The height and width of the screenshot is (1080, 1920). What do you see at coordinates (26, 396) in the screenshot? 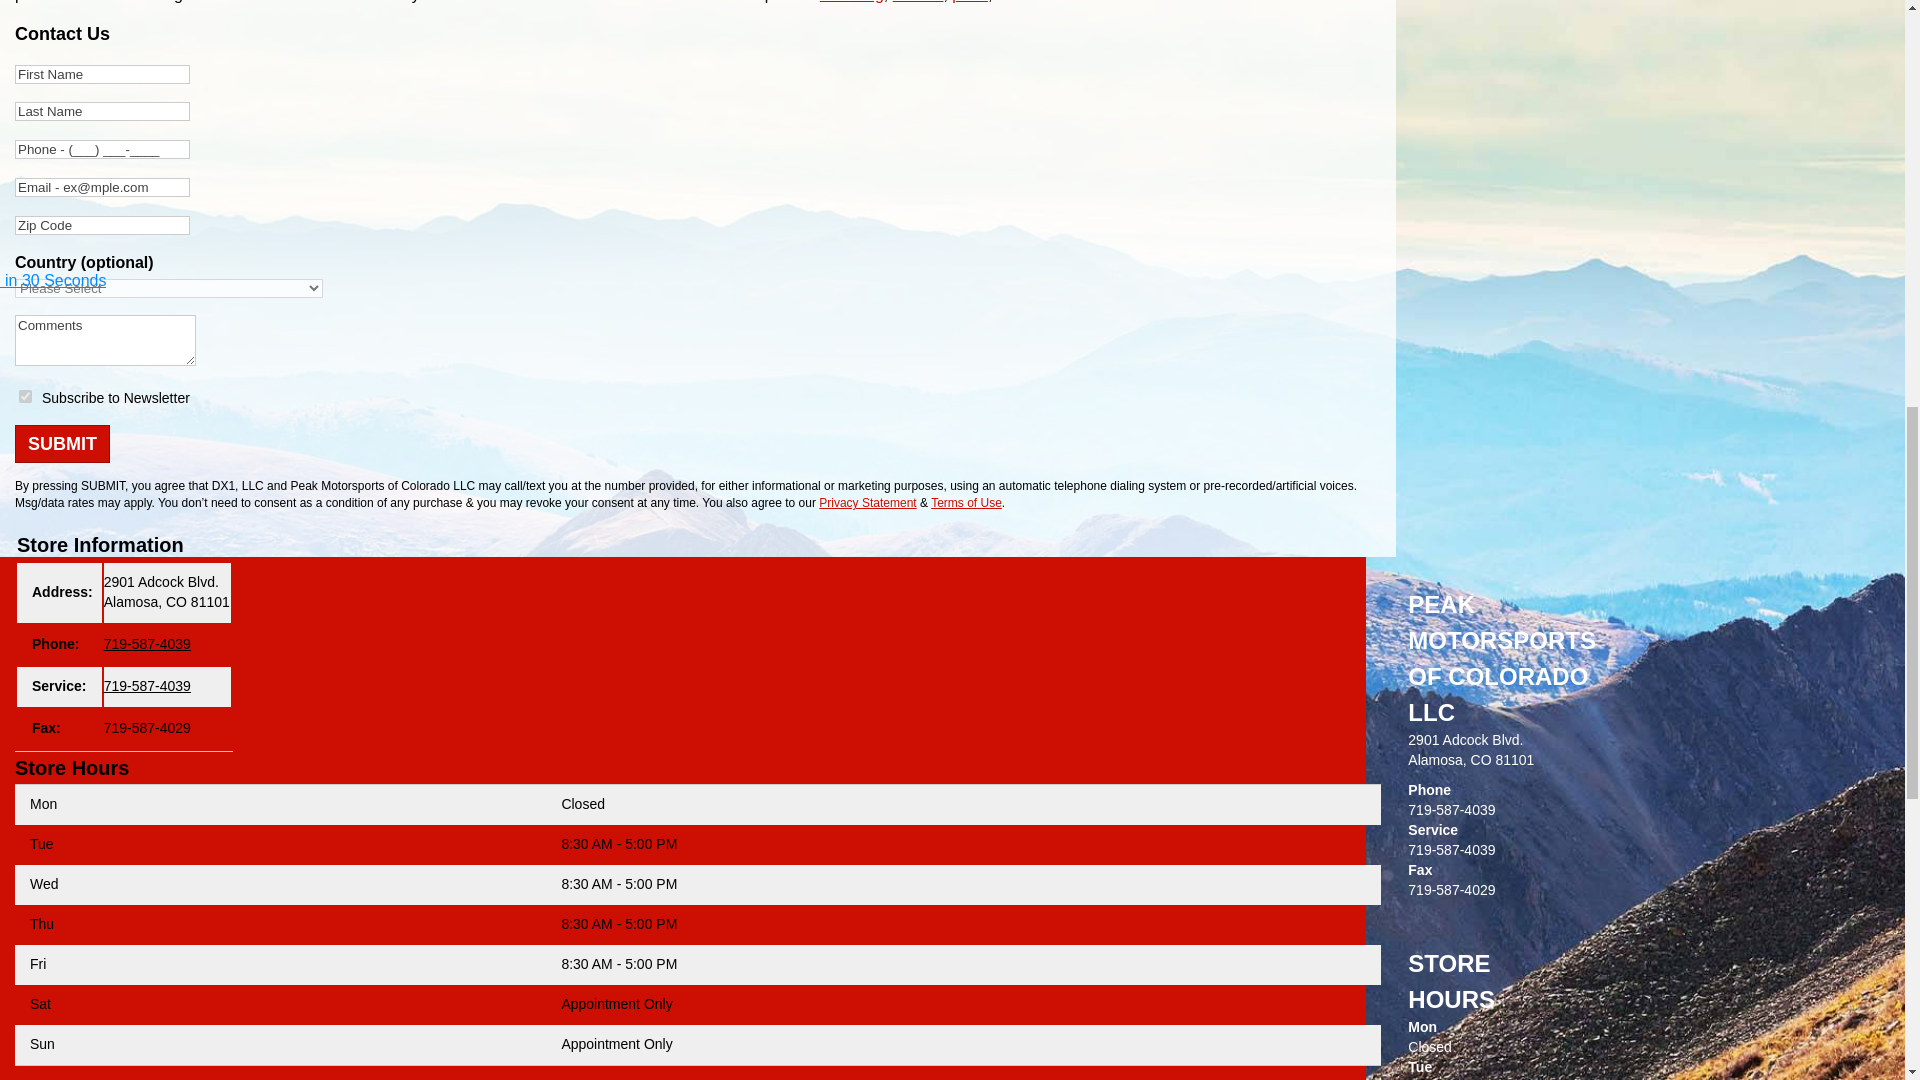
I see `on` at bounding box center [26, 396].